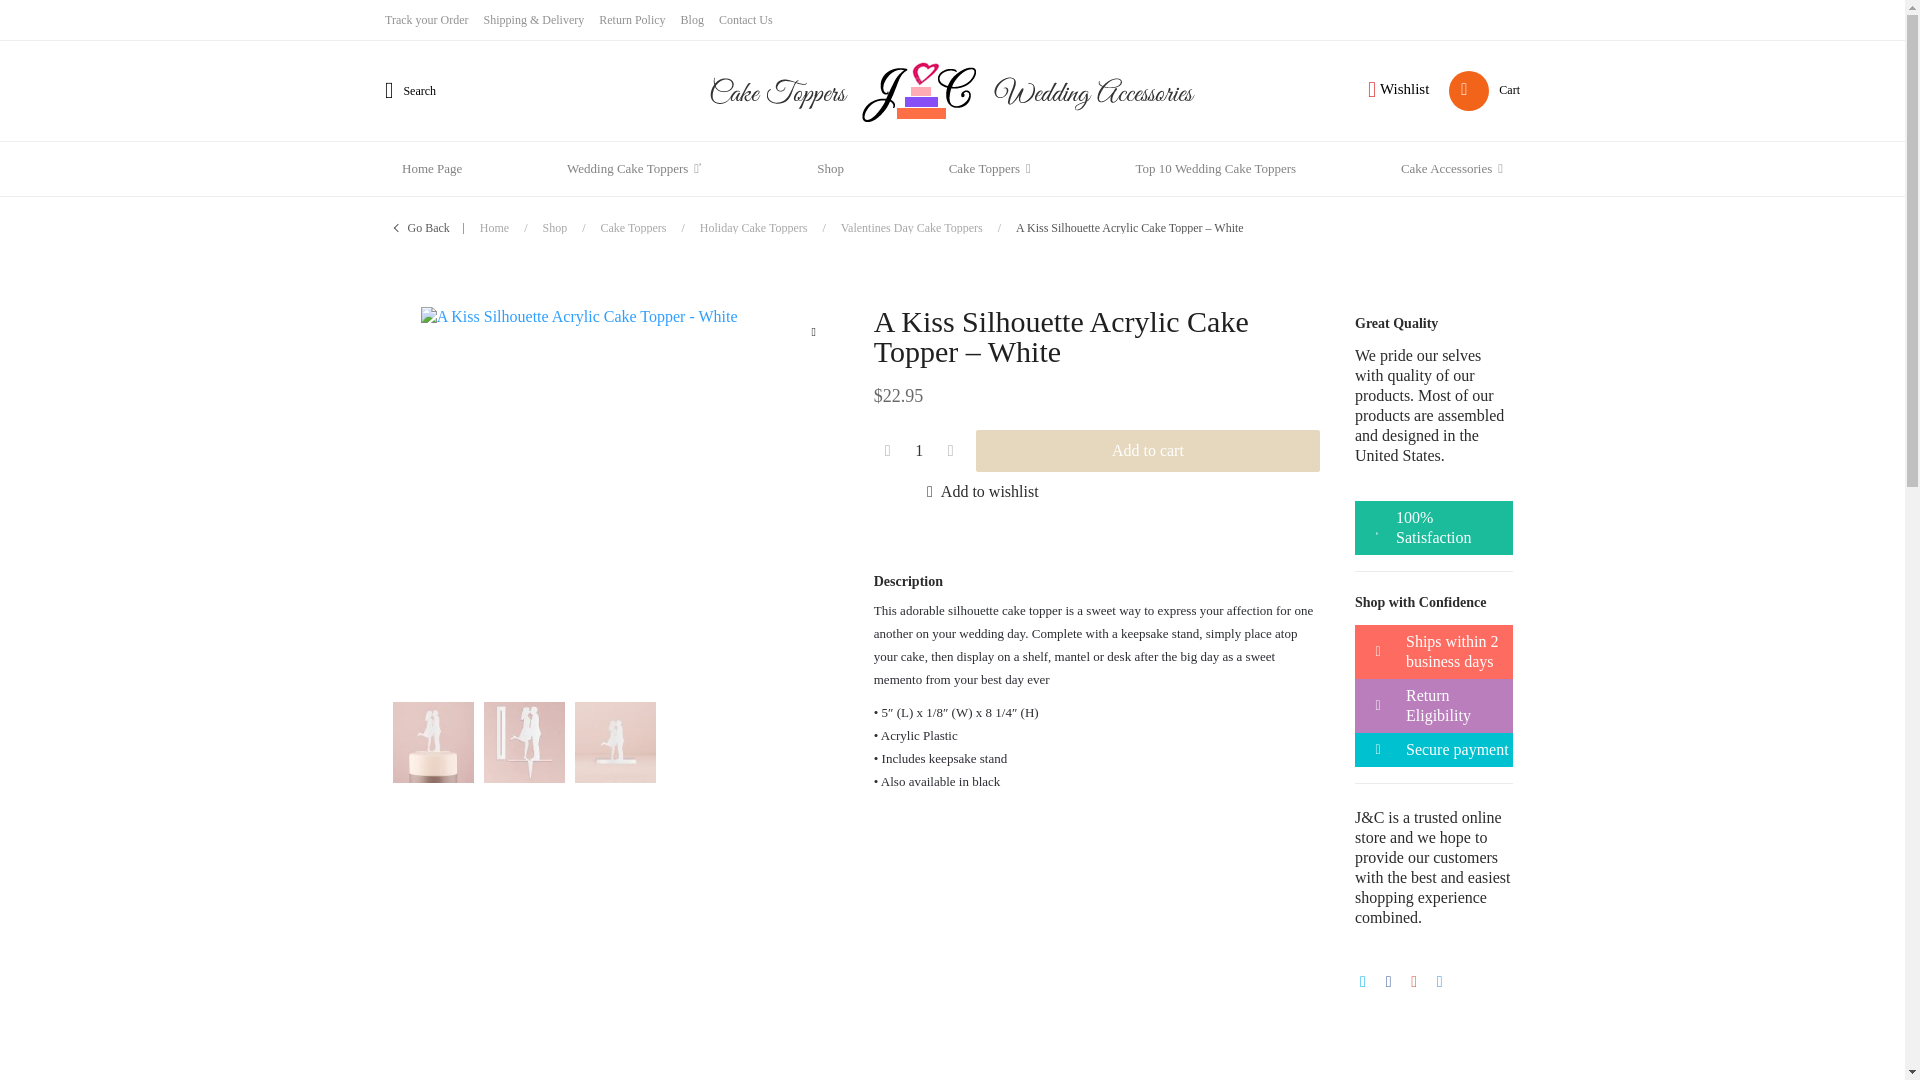 Image resolution: width=1920 pixels, height=1080 pixels. I want to click on Return Policy, so click(639, 20).